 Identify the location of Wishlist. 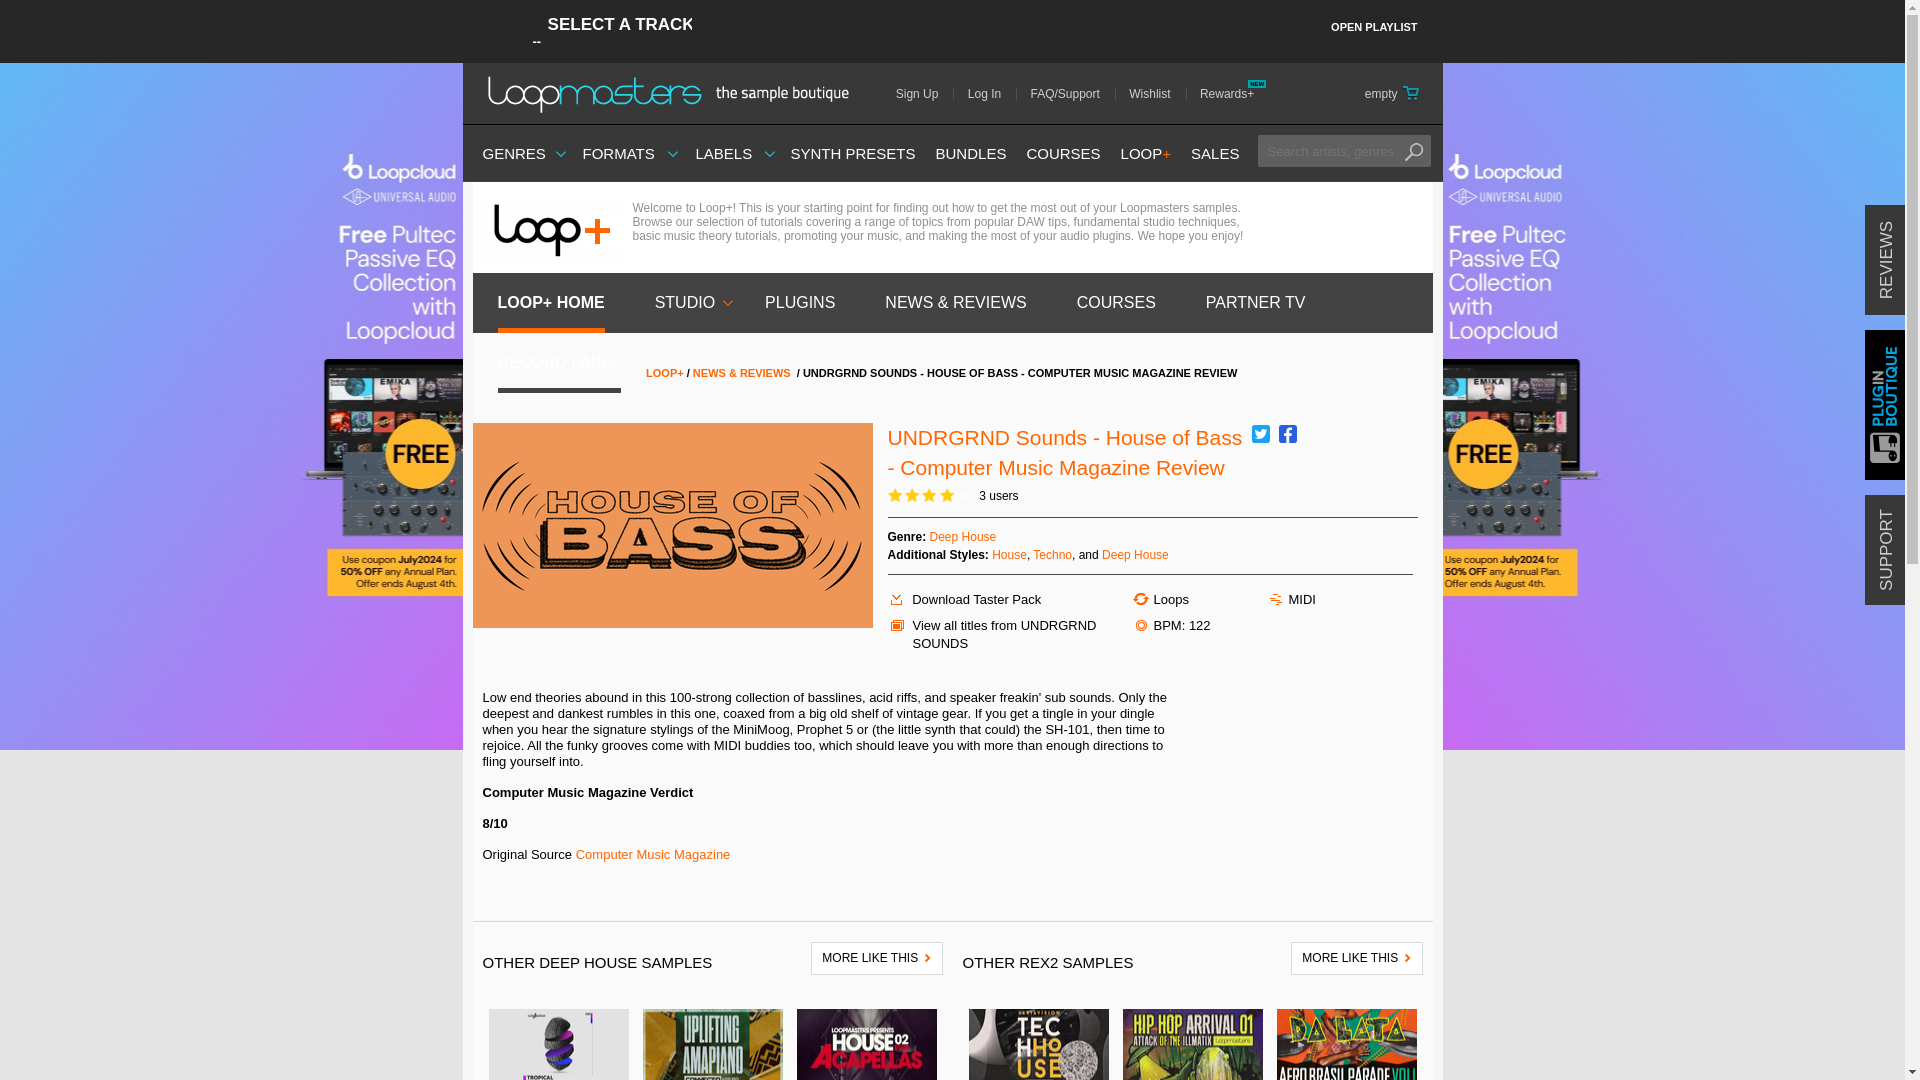
(1157, 94).